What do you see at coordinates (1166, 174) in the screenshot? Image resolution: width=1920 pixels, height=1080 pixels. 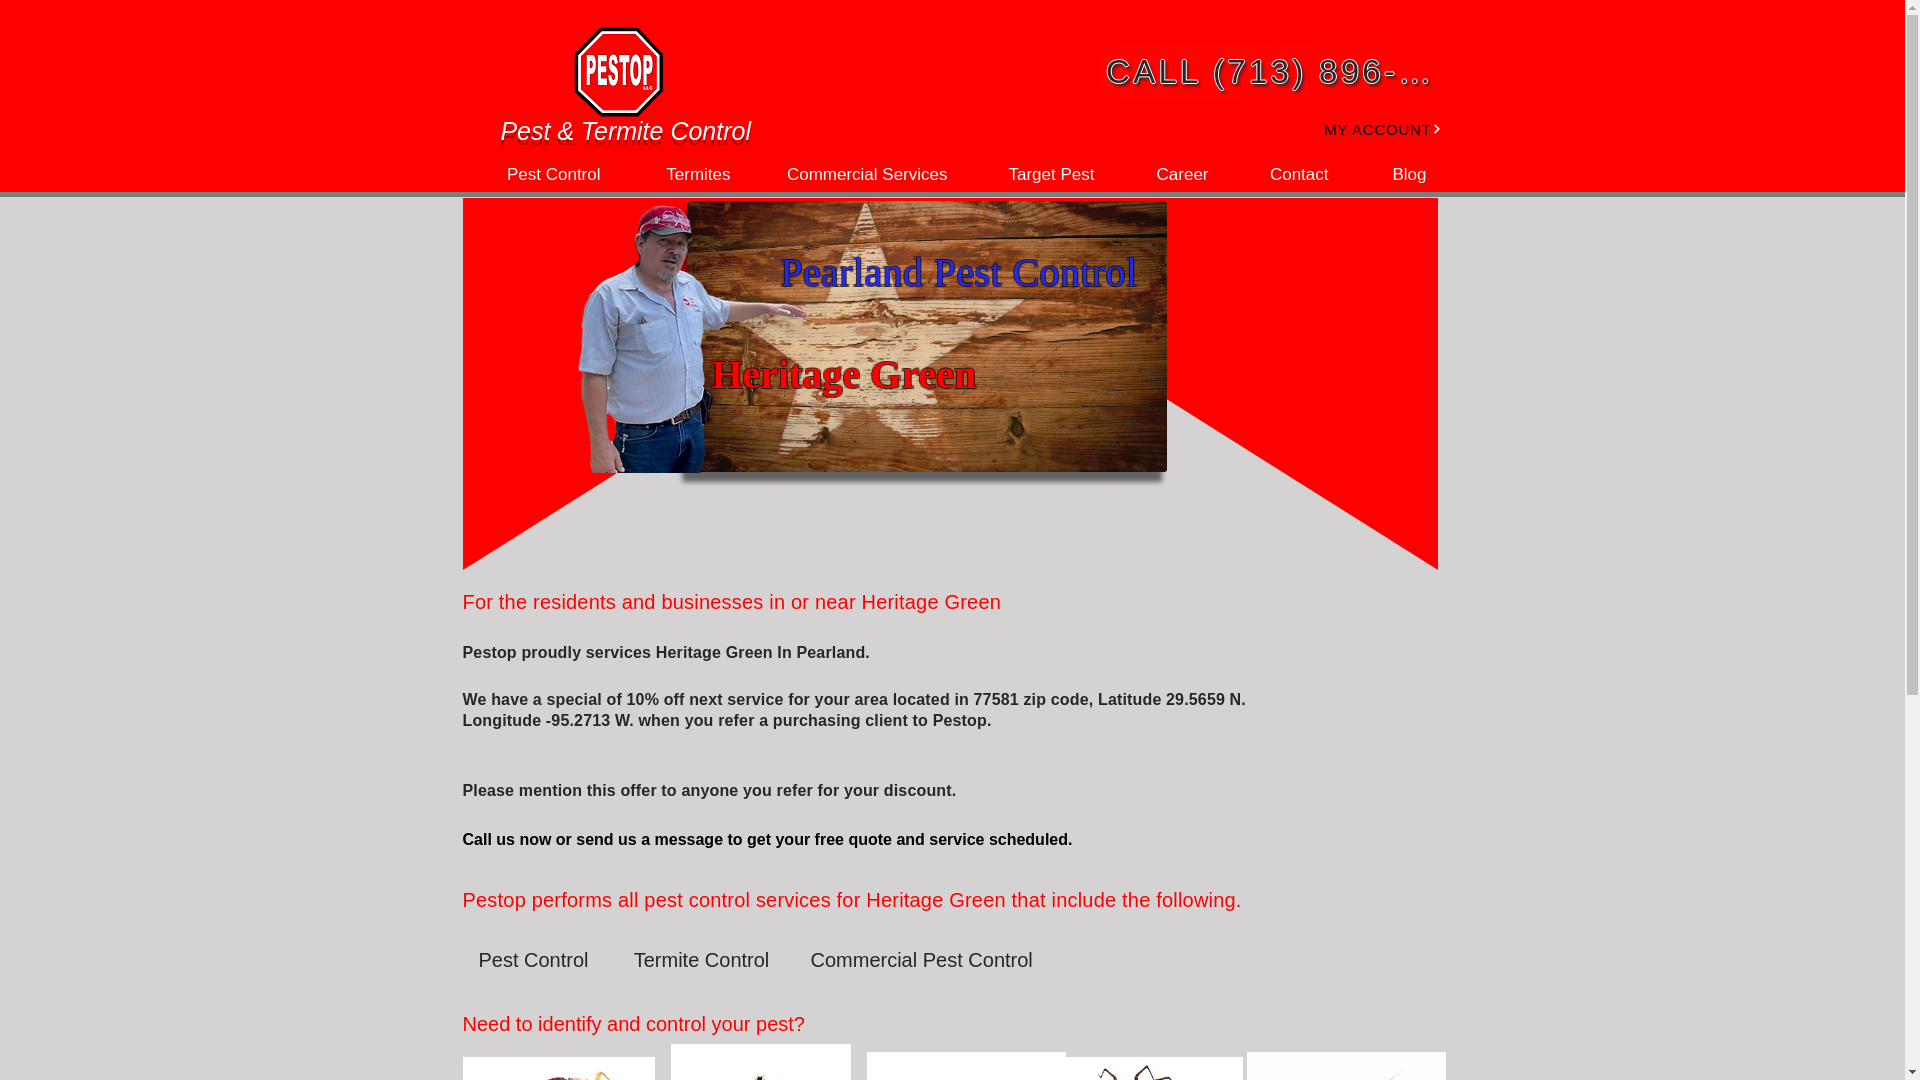 I see `Career` at bounding box center [1166, 174].